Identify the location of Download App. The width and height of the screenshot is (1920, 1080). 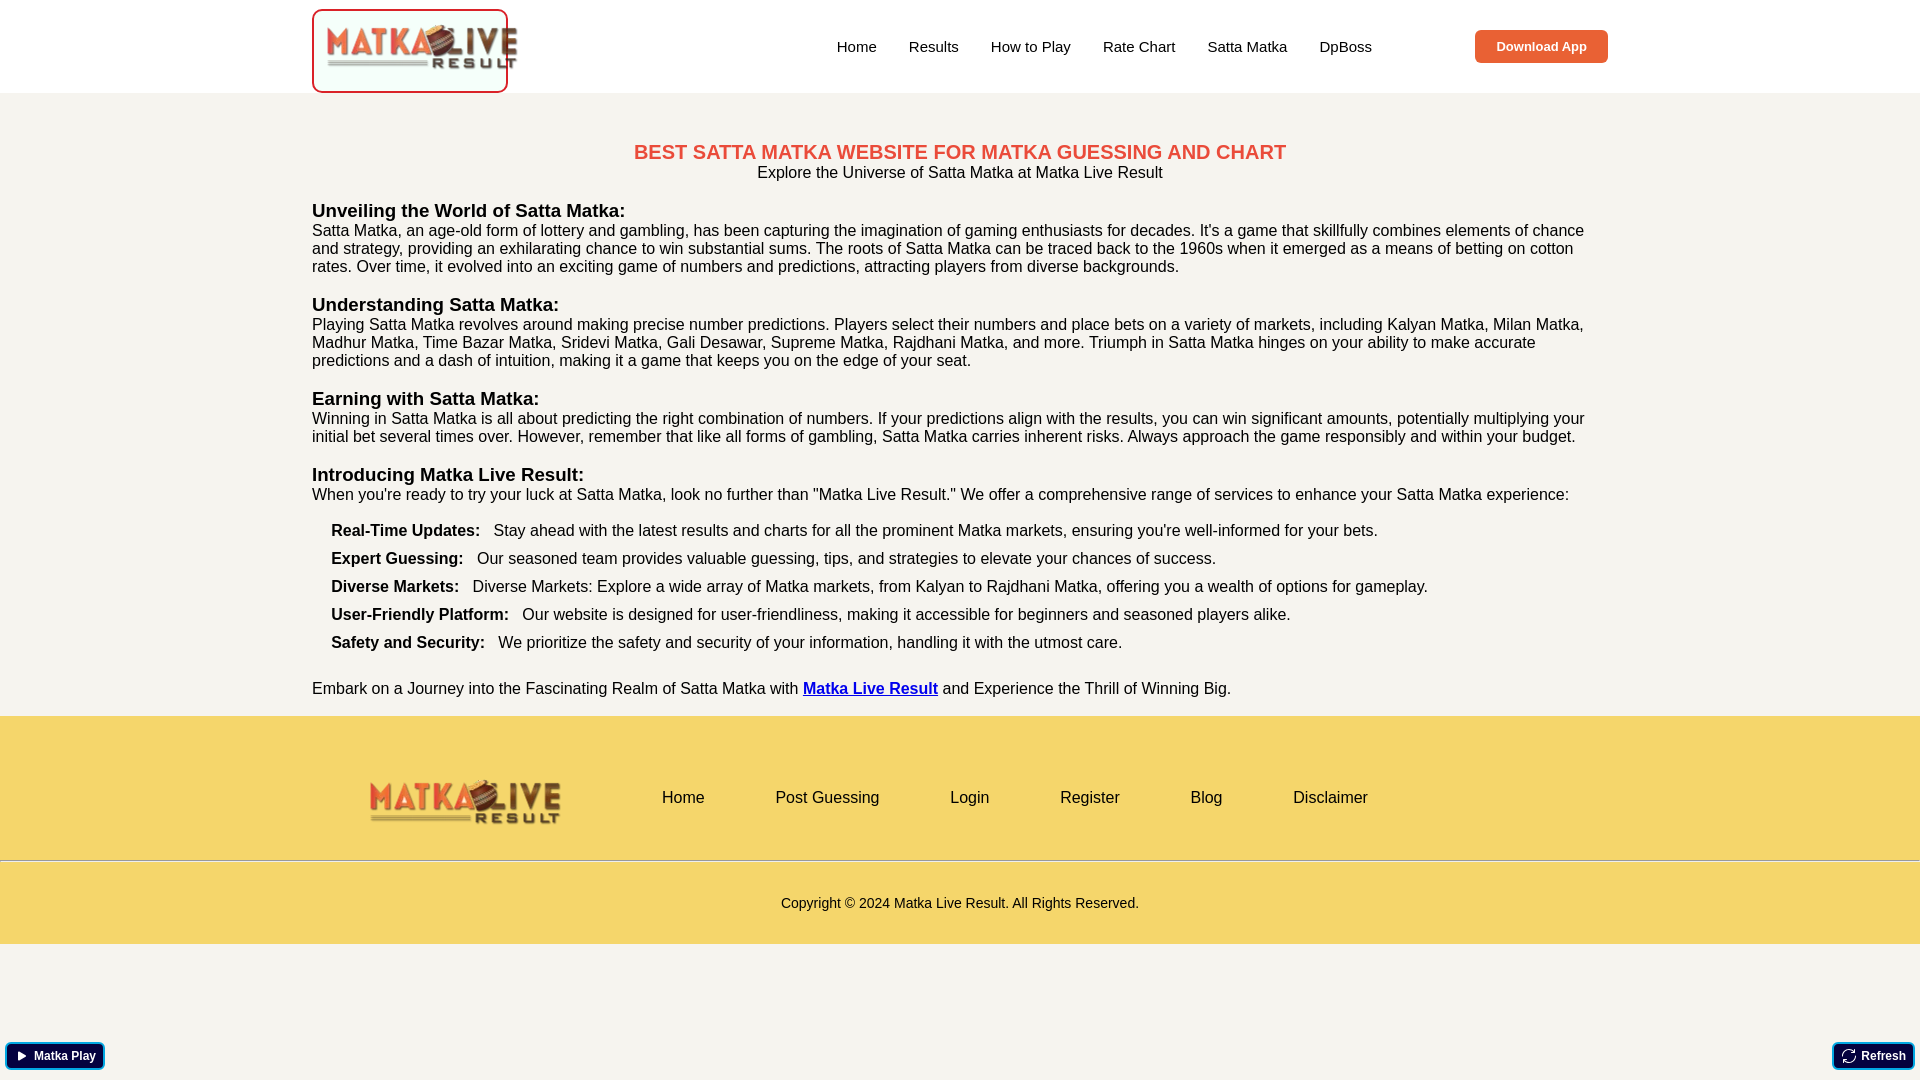
(1541, 46).